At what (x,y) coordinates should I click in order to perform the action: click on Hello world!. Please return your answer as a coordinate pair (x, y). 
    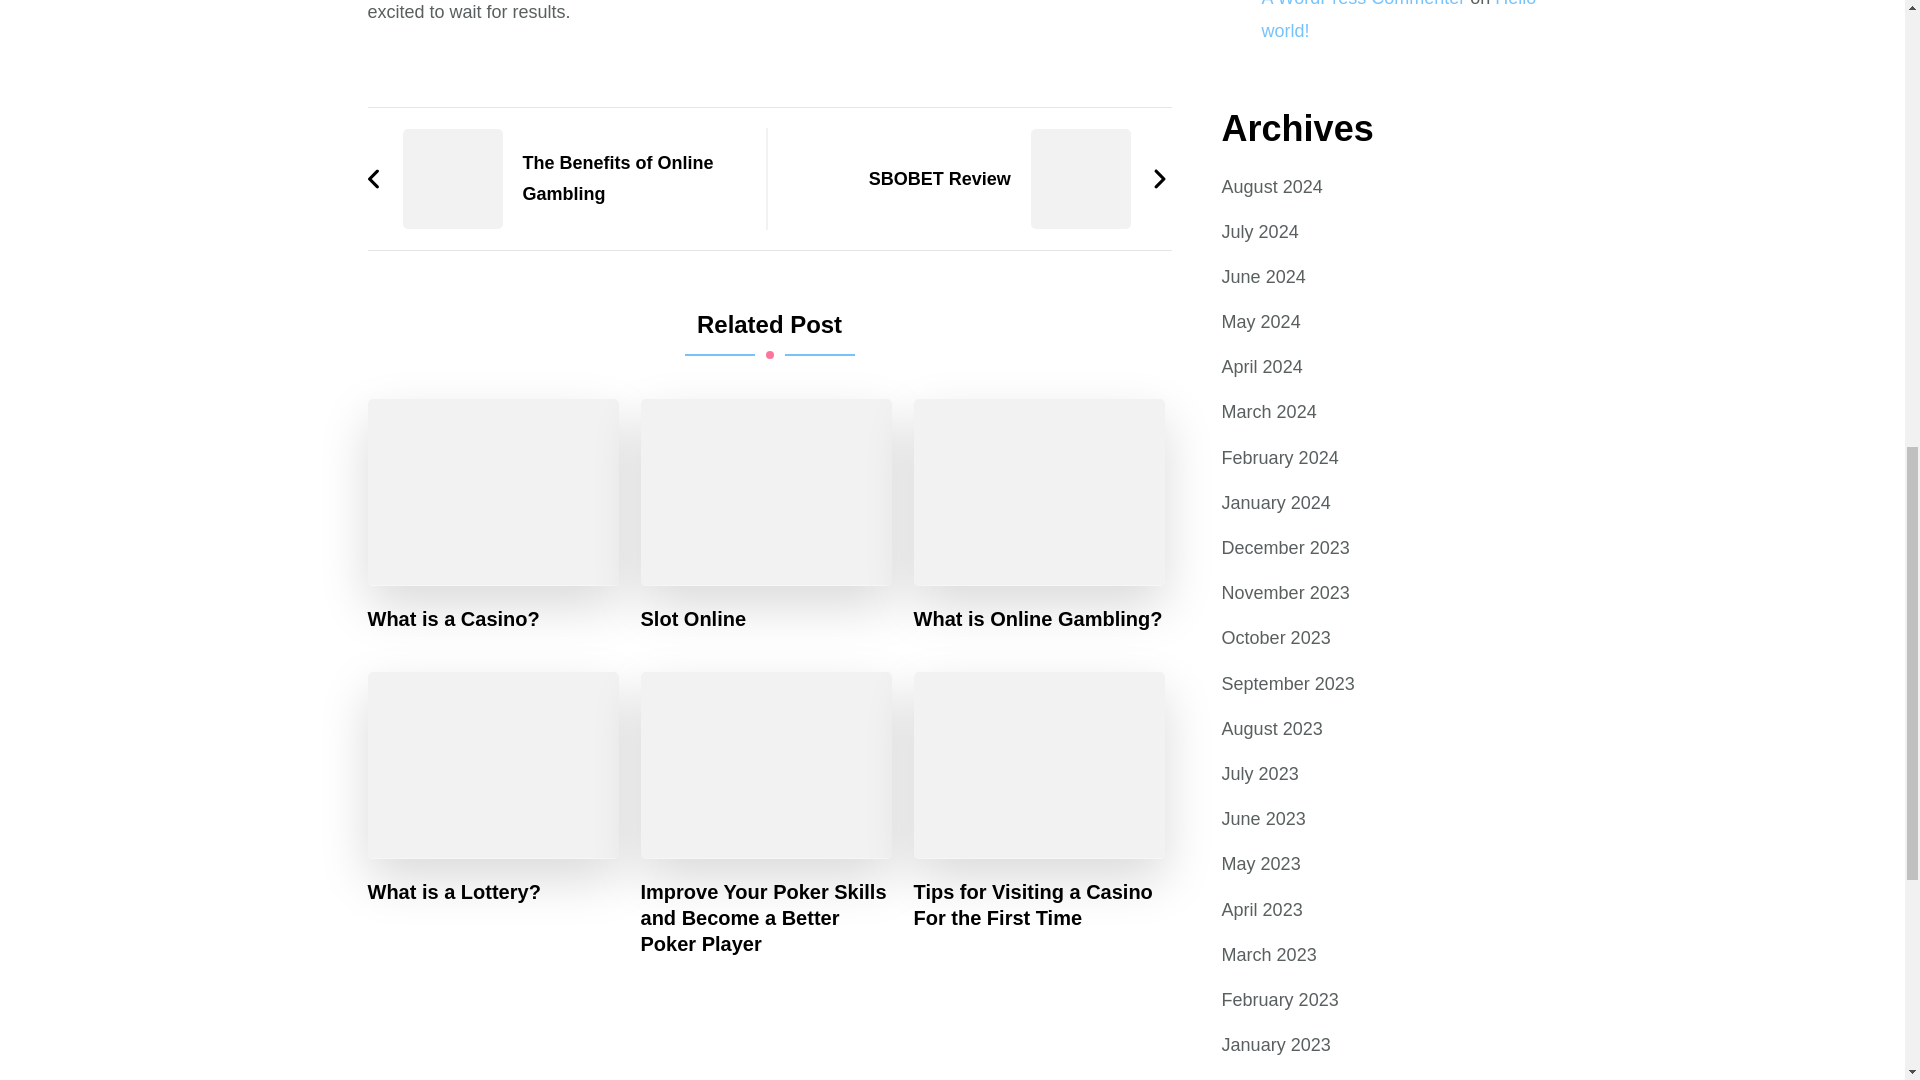
    Looking at the image, I should click on (1399, 20).